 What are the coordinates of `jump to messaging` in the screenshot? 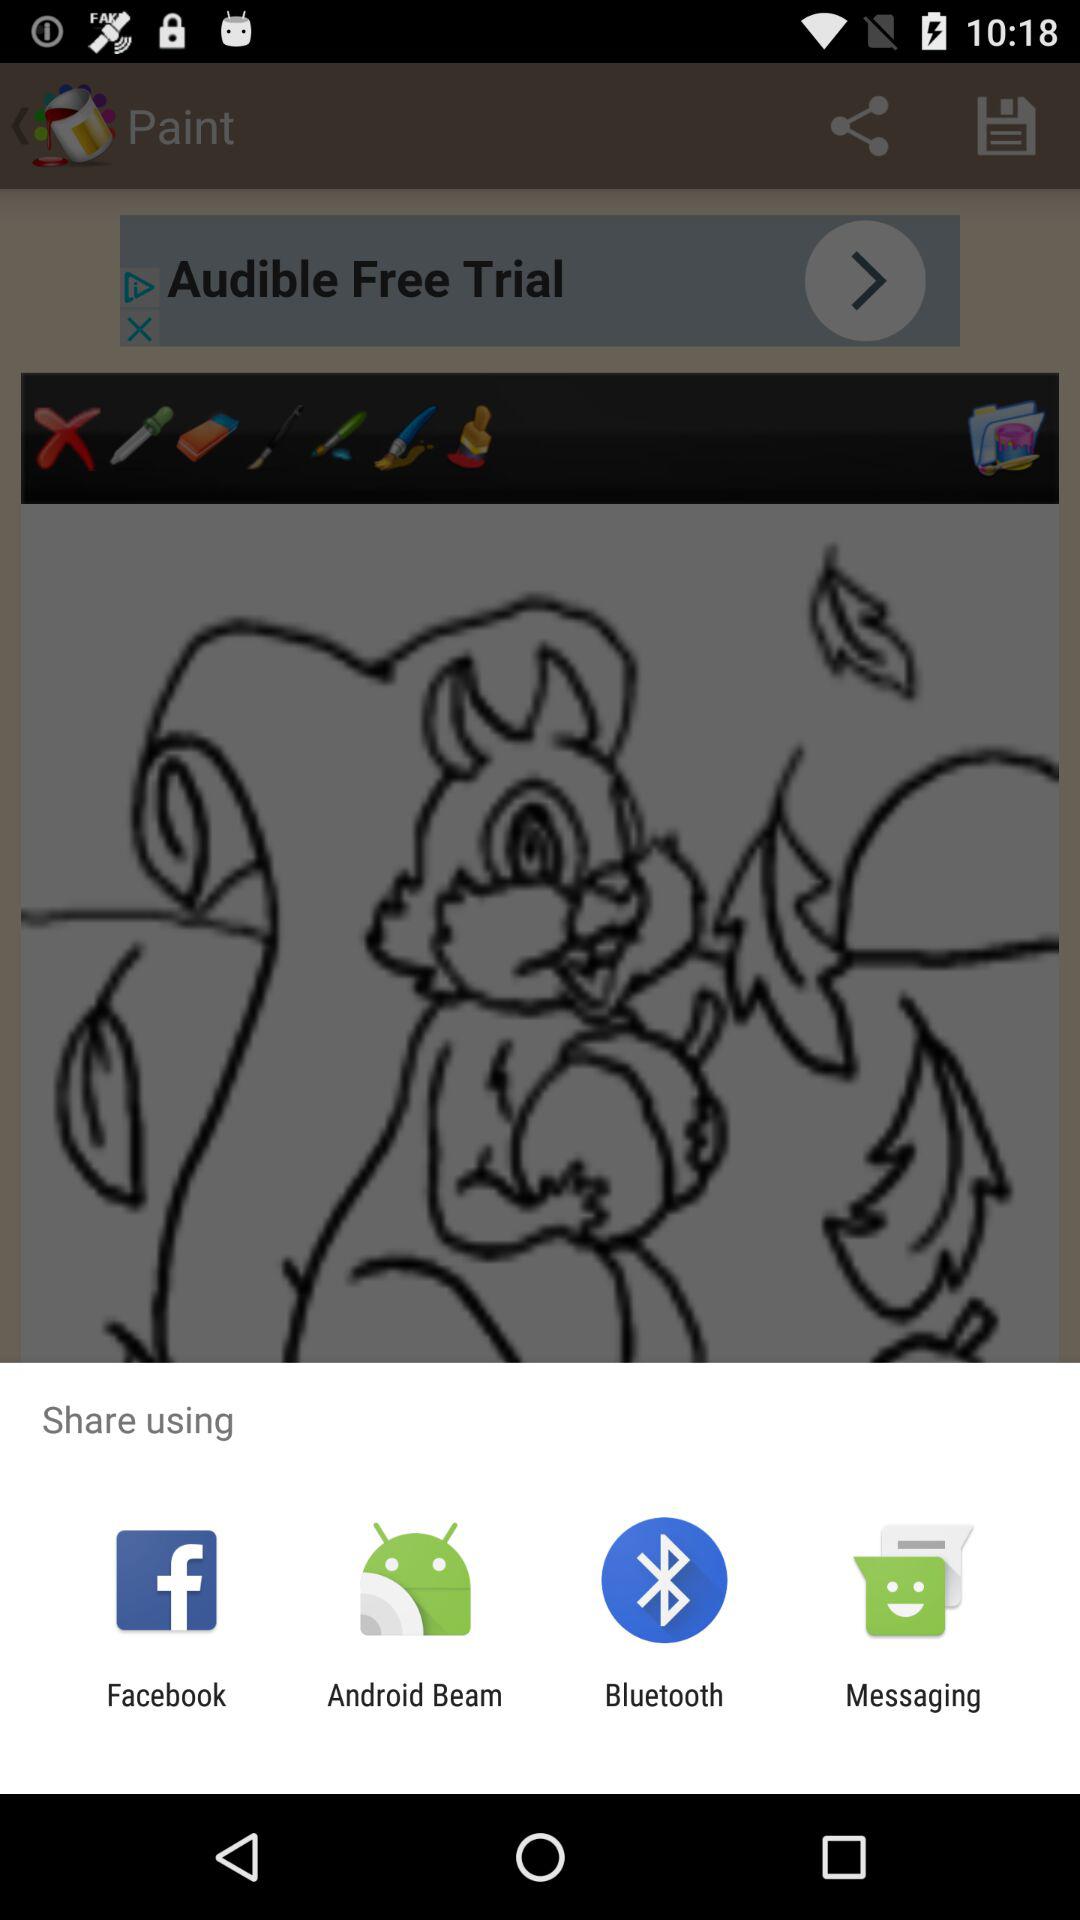 It's located at (913, 1712).